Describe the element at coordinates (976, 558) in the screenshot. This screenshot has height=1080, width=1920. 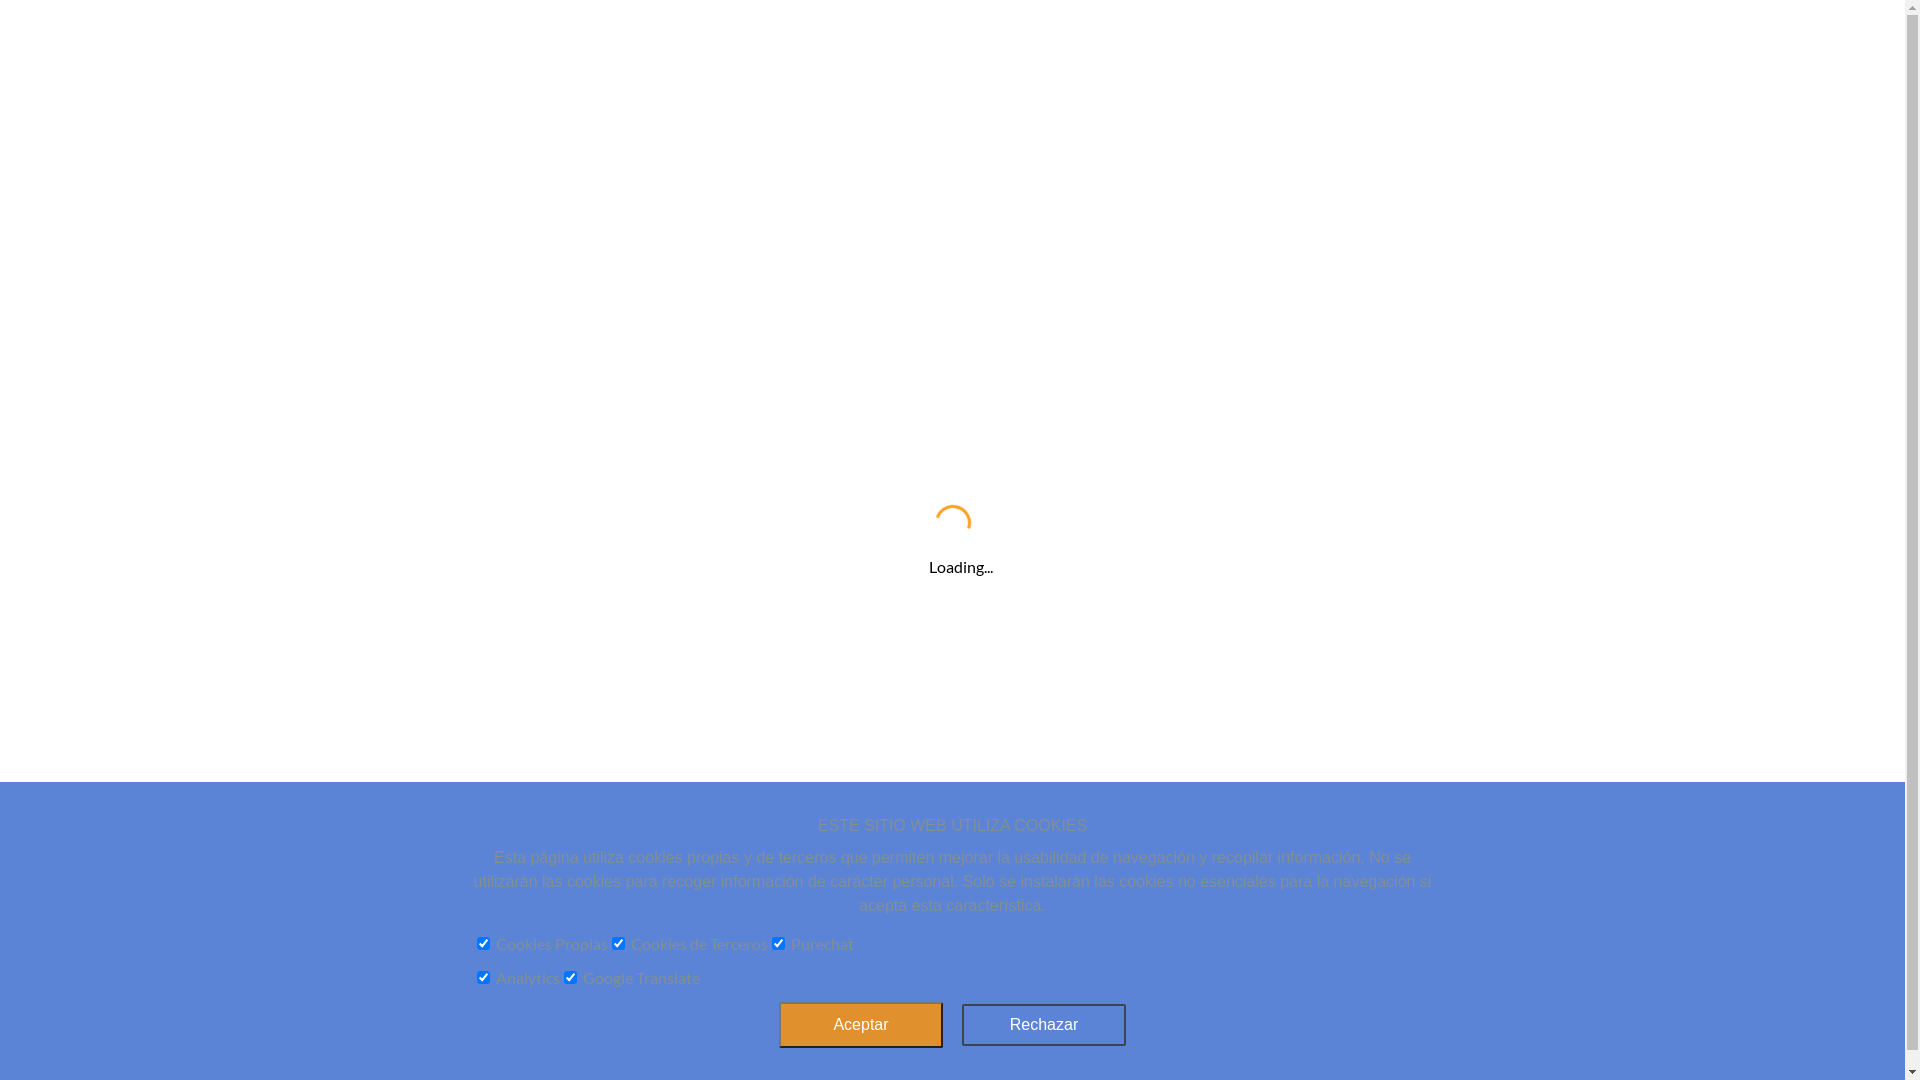
I see `Condiciones Generales de Reserva` at that location.